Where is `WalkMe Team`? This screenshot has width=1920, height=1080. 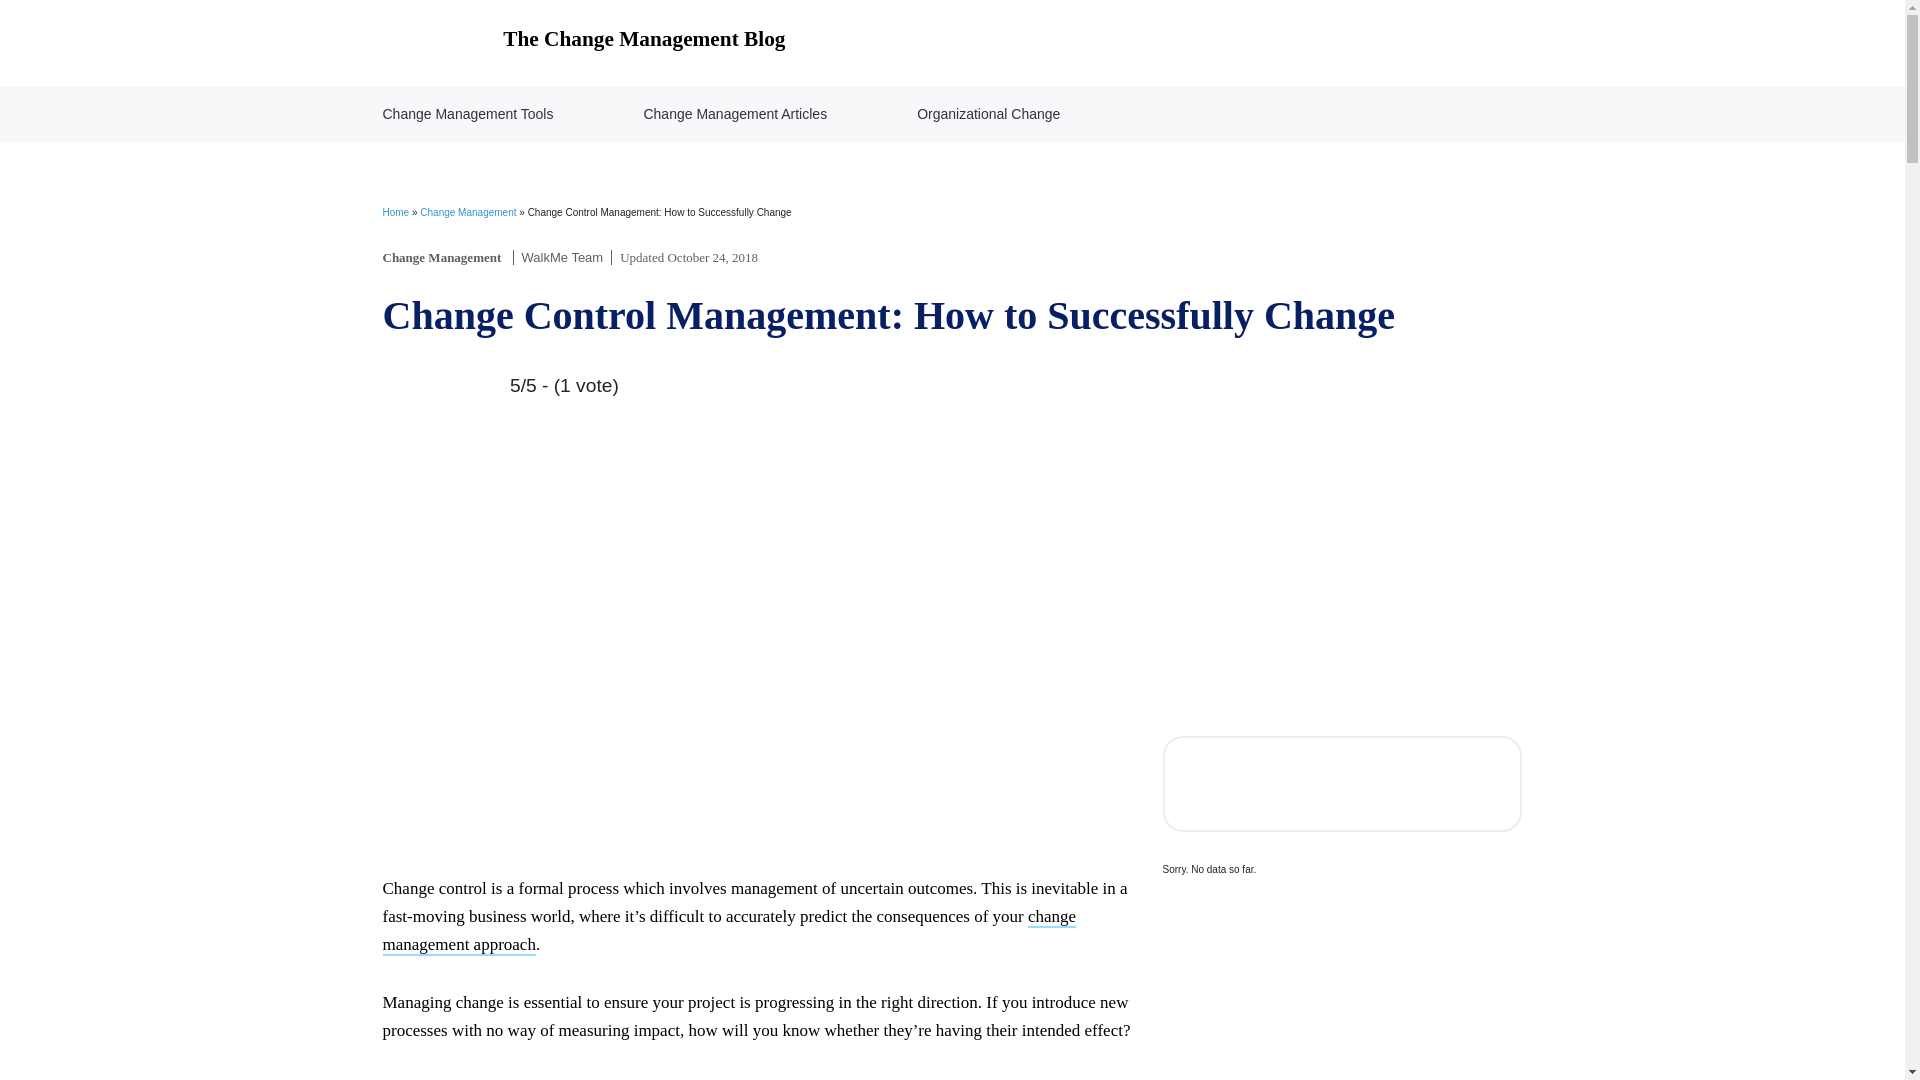
WalkMe Team is located at coordinates (563, 256).